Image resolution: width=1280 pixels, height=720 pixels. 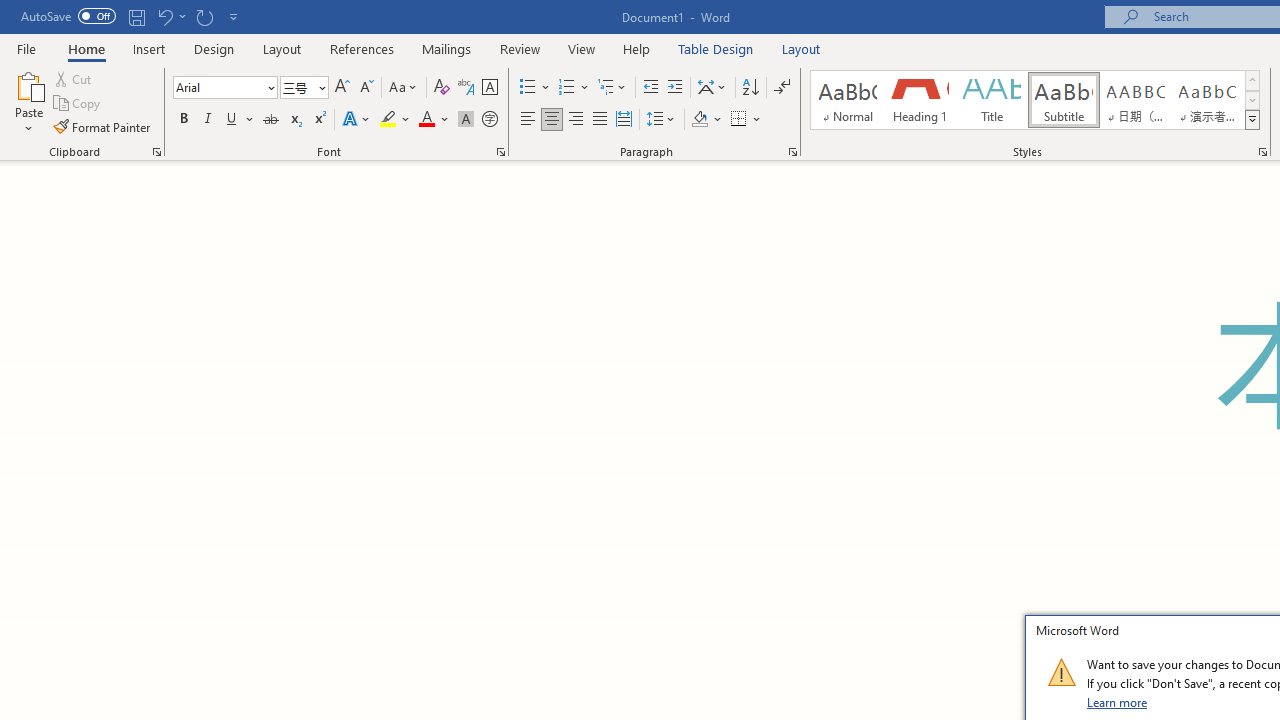 I want to click on Sort..., so click(x=750, y=88).